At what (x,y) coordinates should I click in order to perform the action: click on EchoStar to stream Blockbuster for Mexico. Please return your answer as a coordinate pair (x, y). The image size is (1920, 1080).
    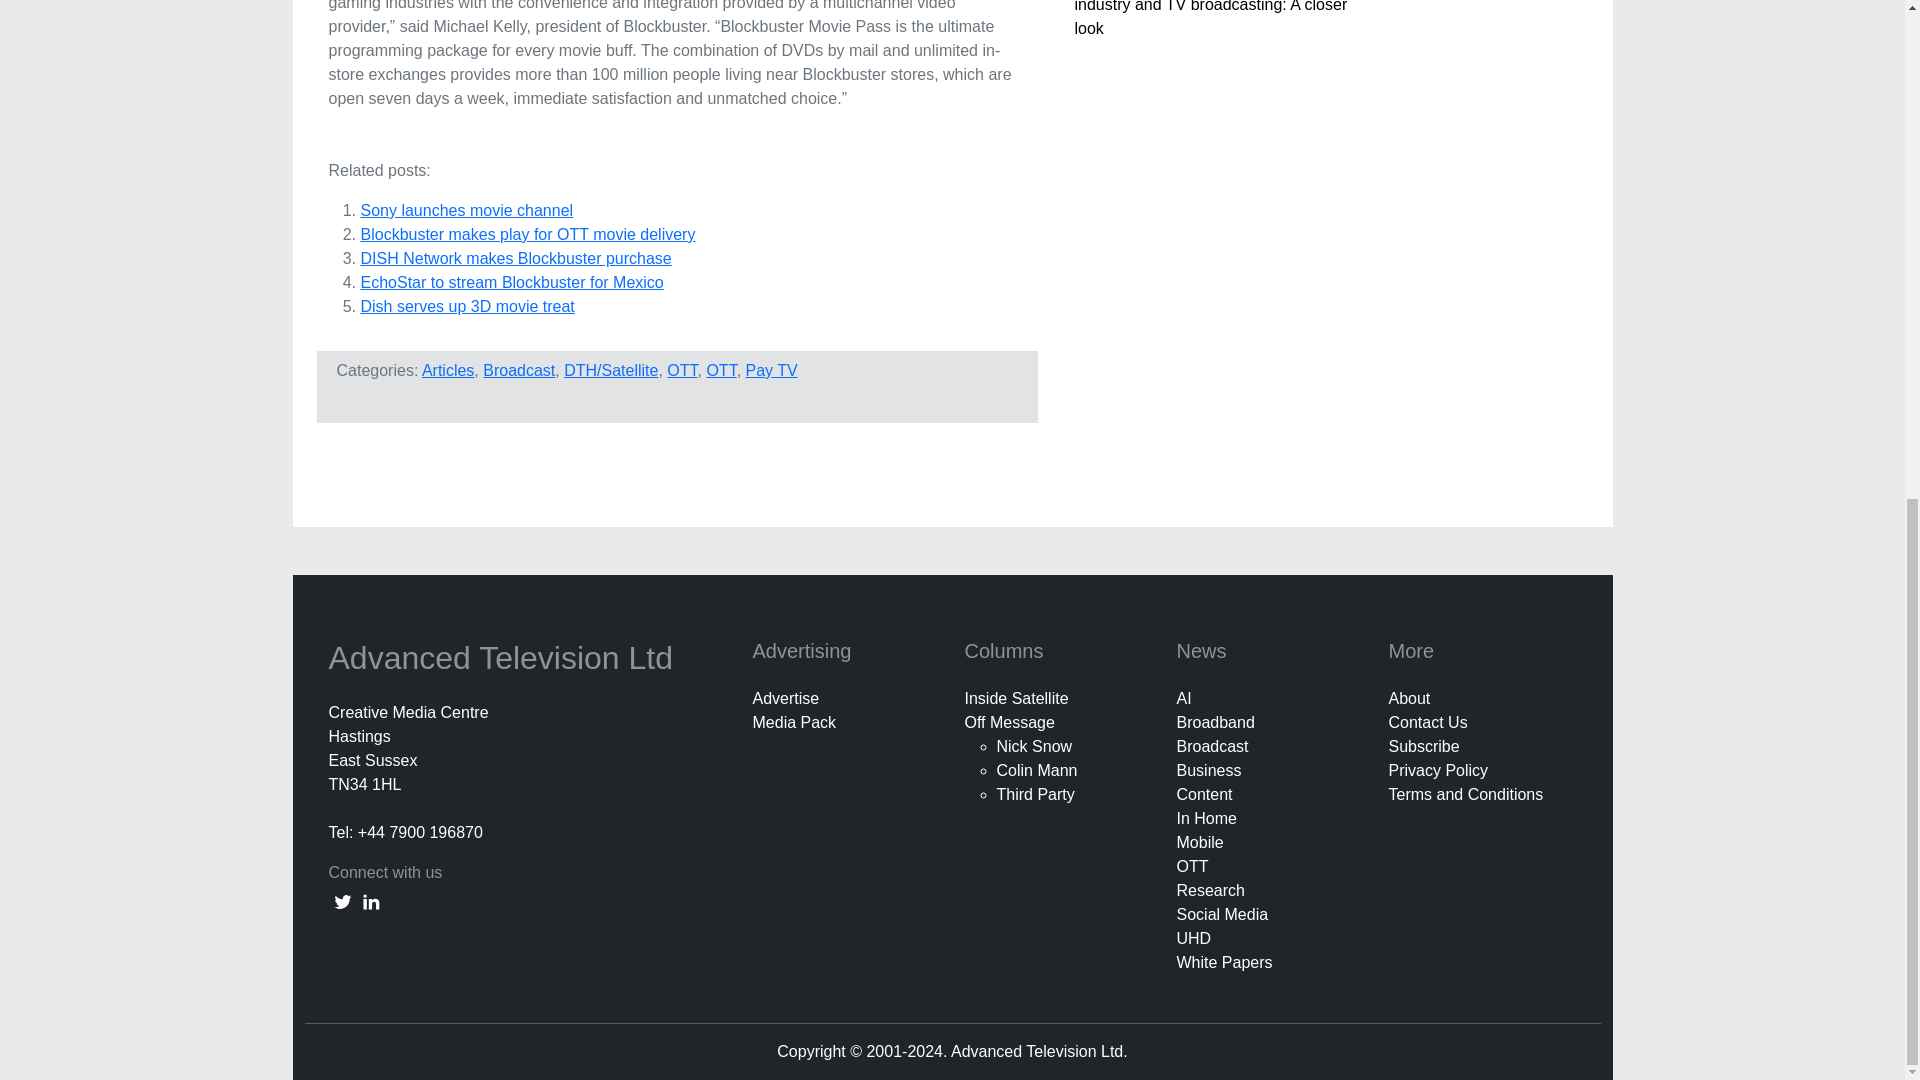
    Looking at the image, I should click on (511, 282).